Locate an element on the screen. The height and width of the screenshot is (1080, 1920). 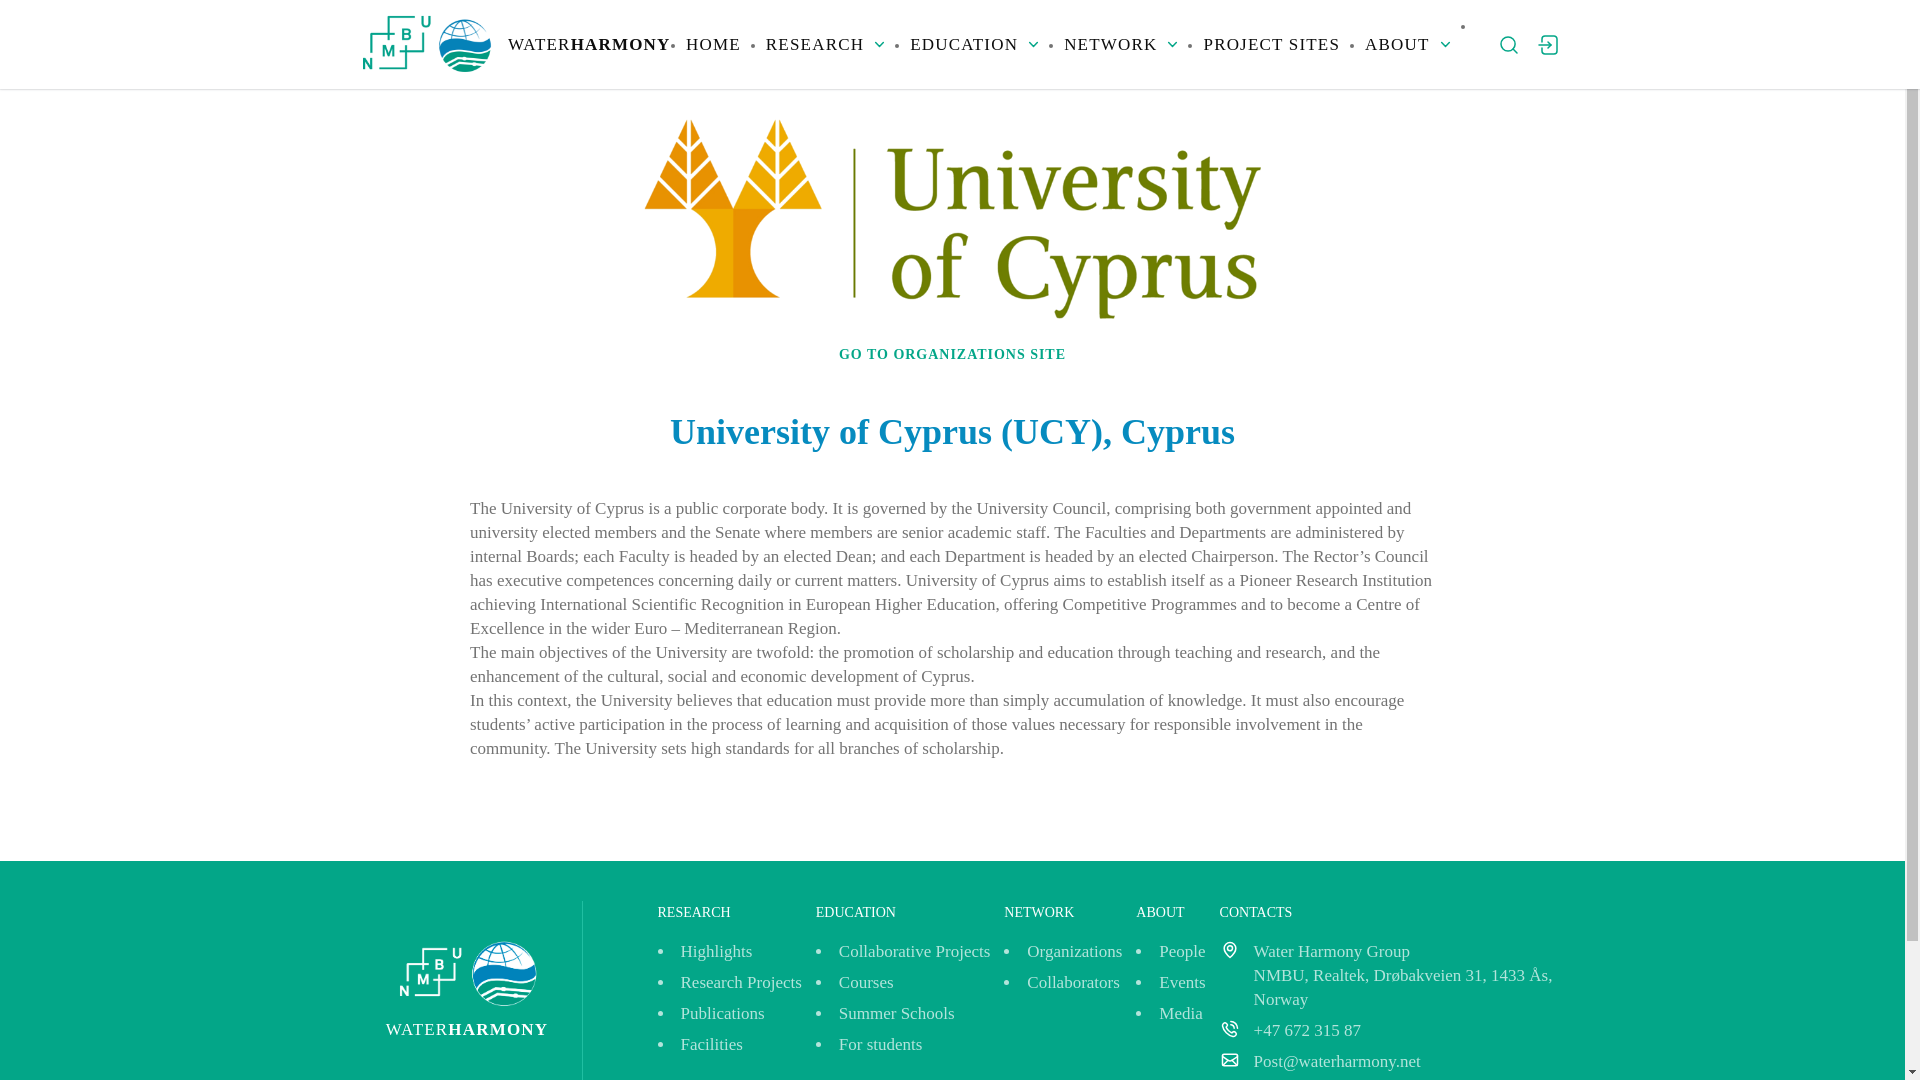
Facilities is located at coordinates (710, 1044).